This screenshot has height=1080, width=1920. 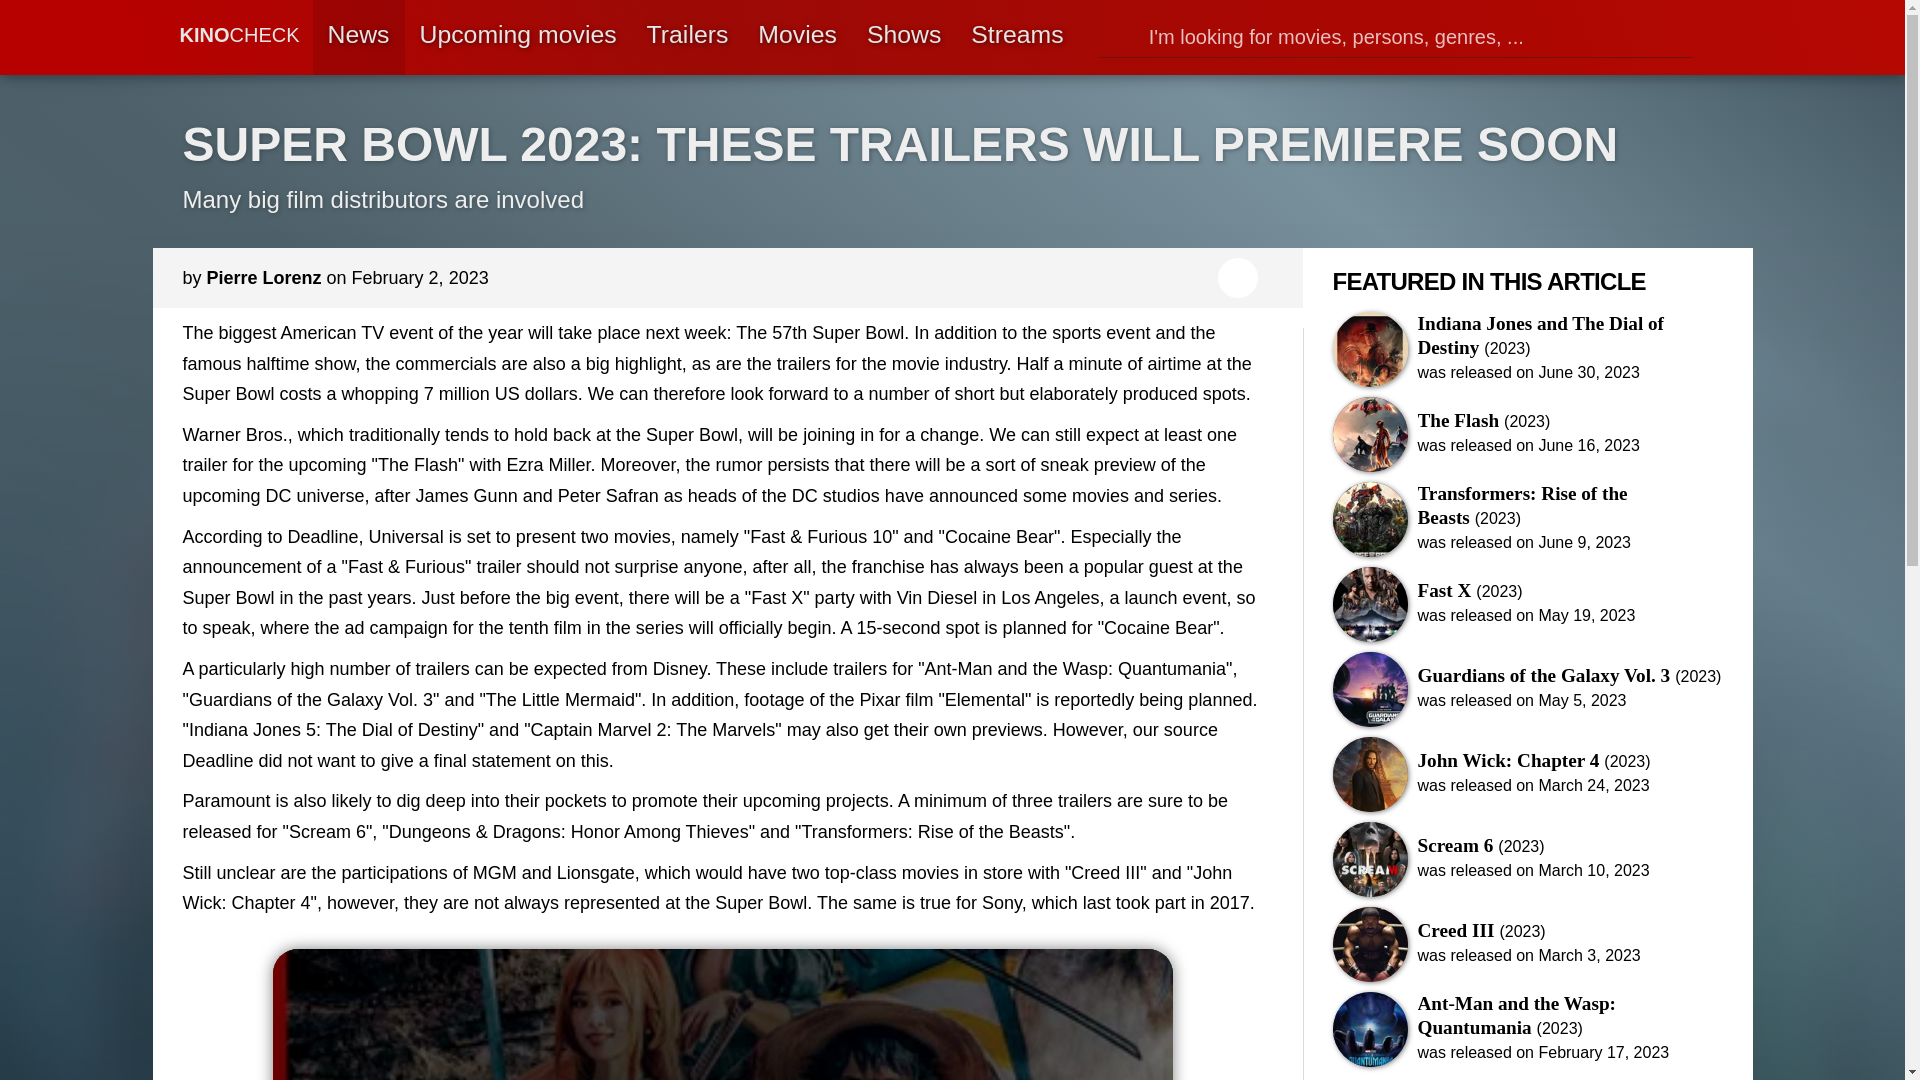 What do you see at coordinates (1527, 859) in the screenshot?
I see `Videos, Infos und Nachrichten zu Scream 6` at bounding box center [1527, 859].